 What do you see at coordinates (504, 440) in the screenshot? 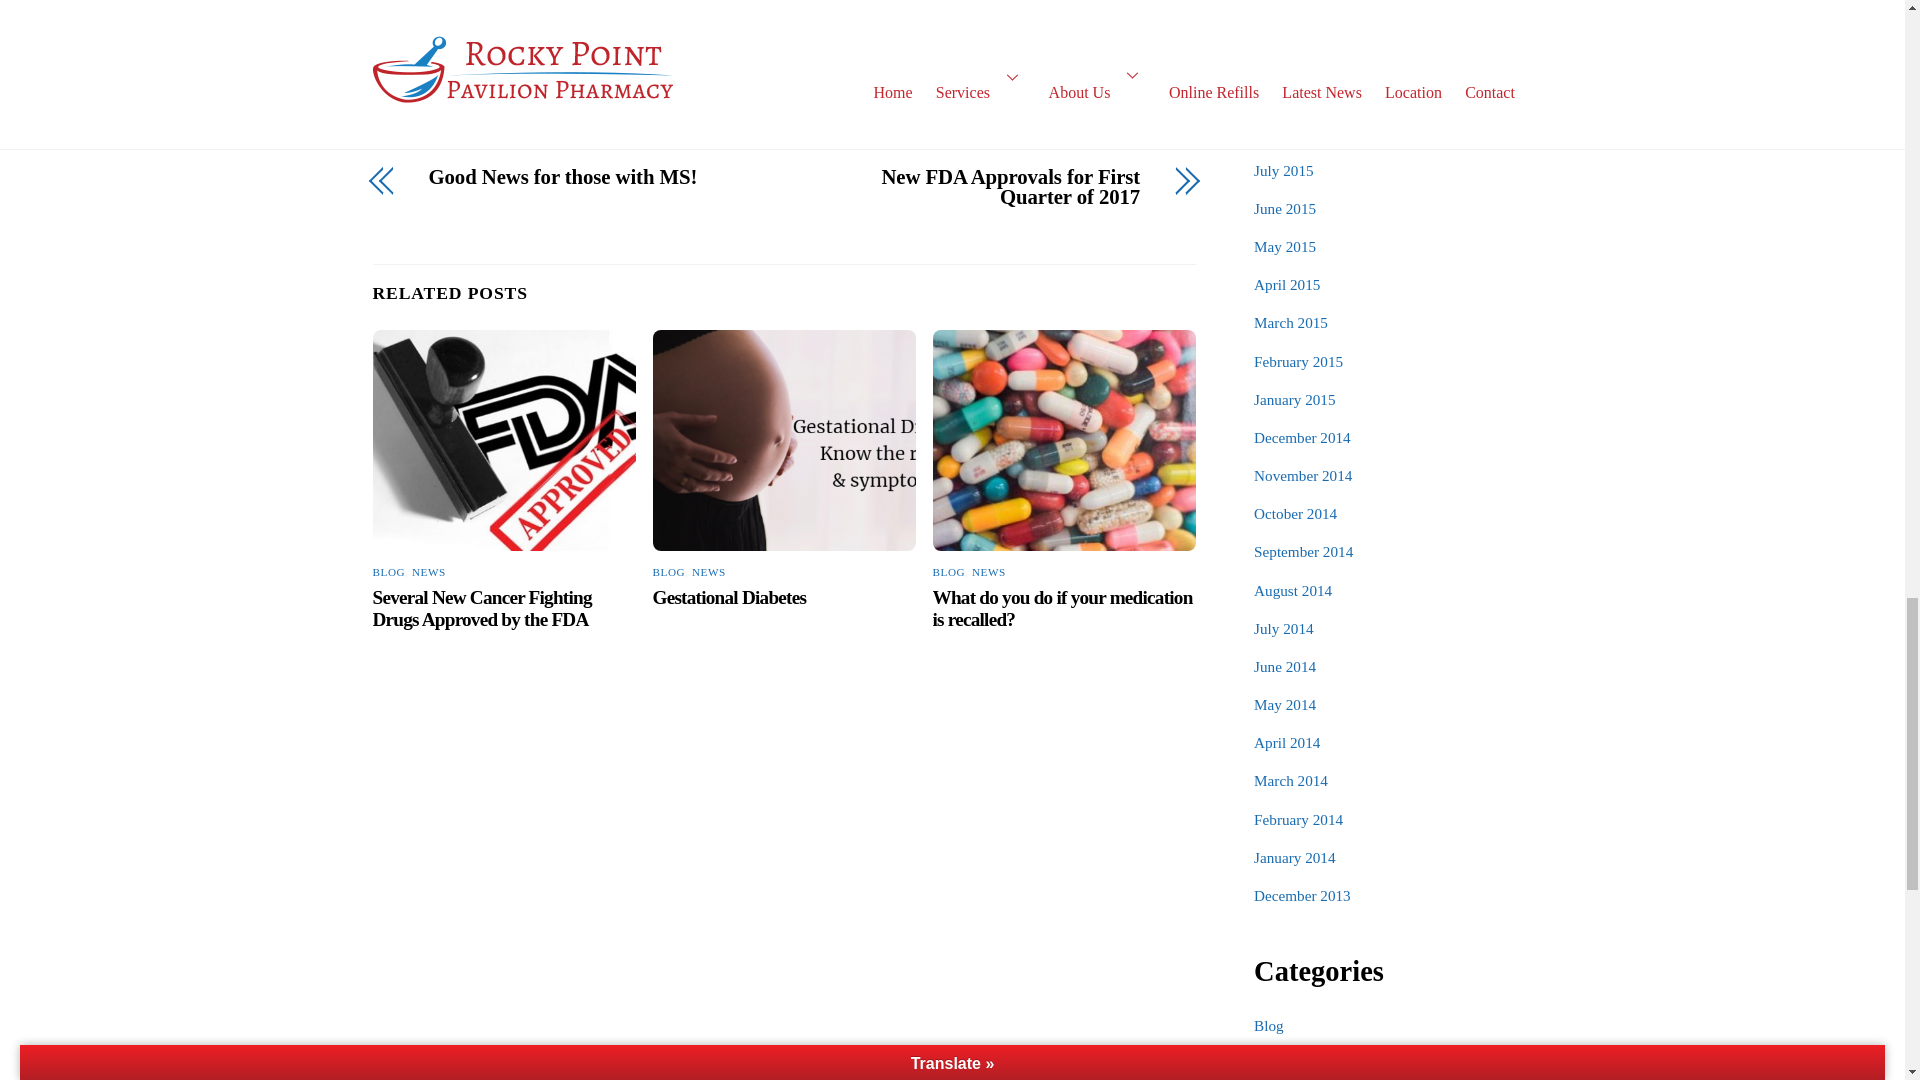
I see `fda-approved1` at bounding box center [504, 440].